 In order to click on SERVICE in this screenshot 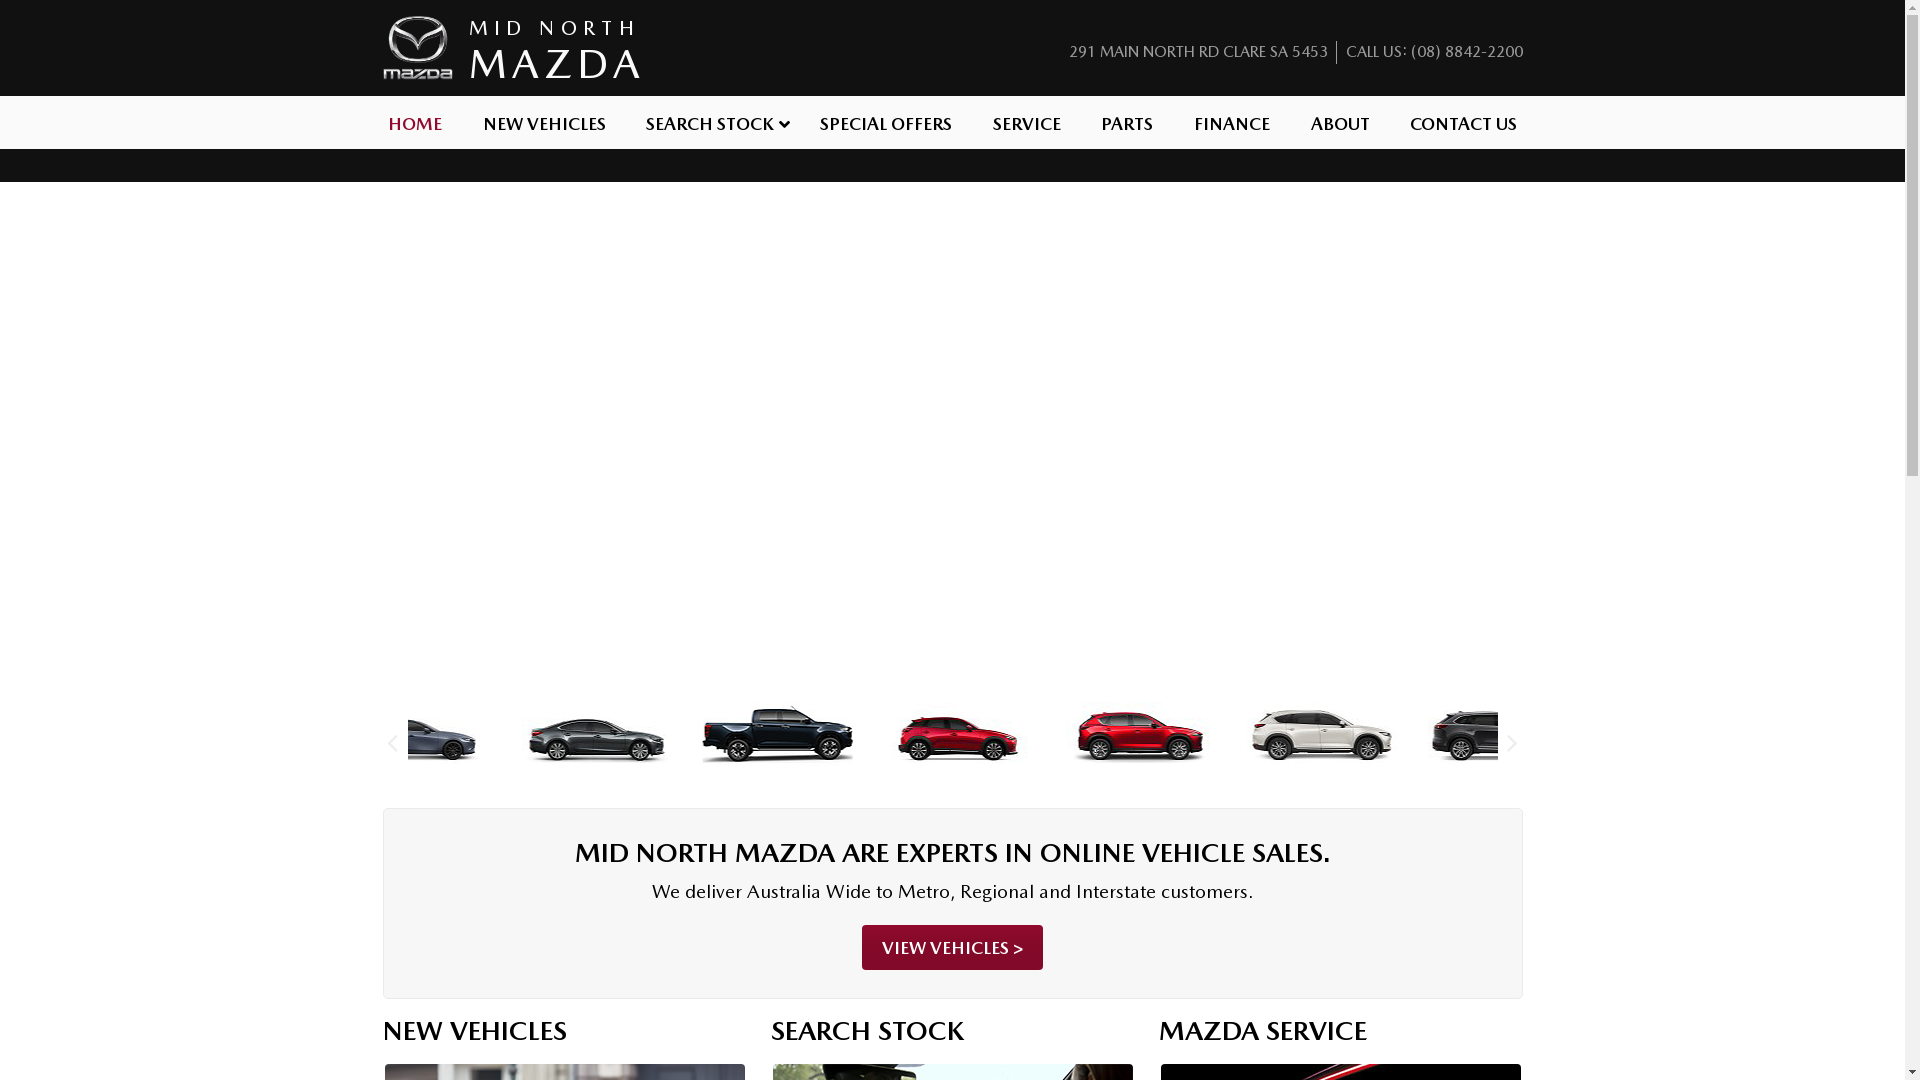, I will do `click(1026, 122)`.